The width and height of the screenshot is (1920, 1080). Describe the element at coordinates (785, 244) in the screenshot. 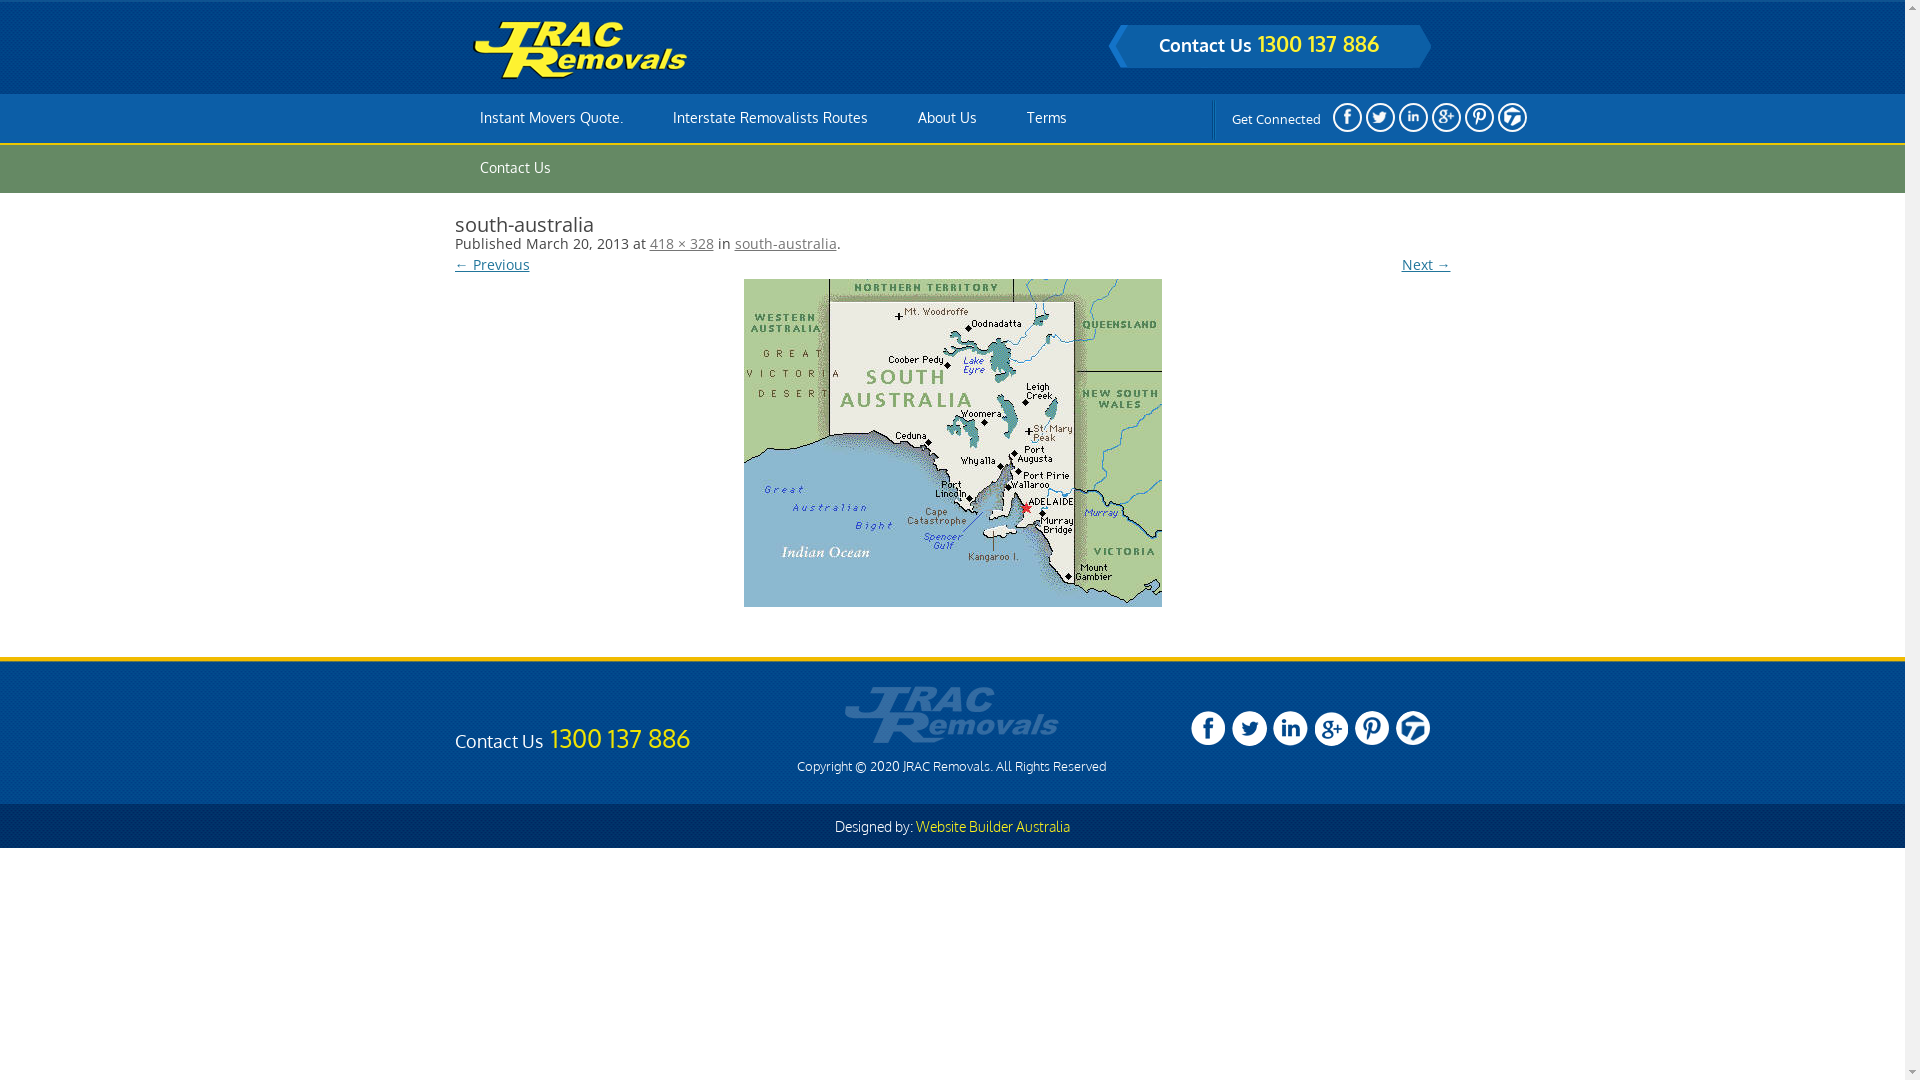

I see `south-australia` at that location.